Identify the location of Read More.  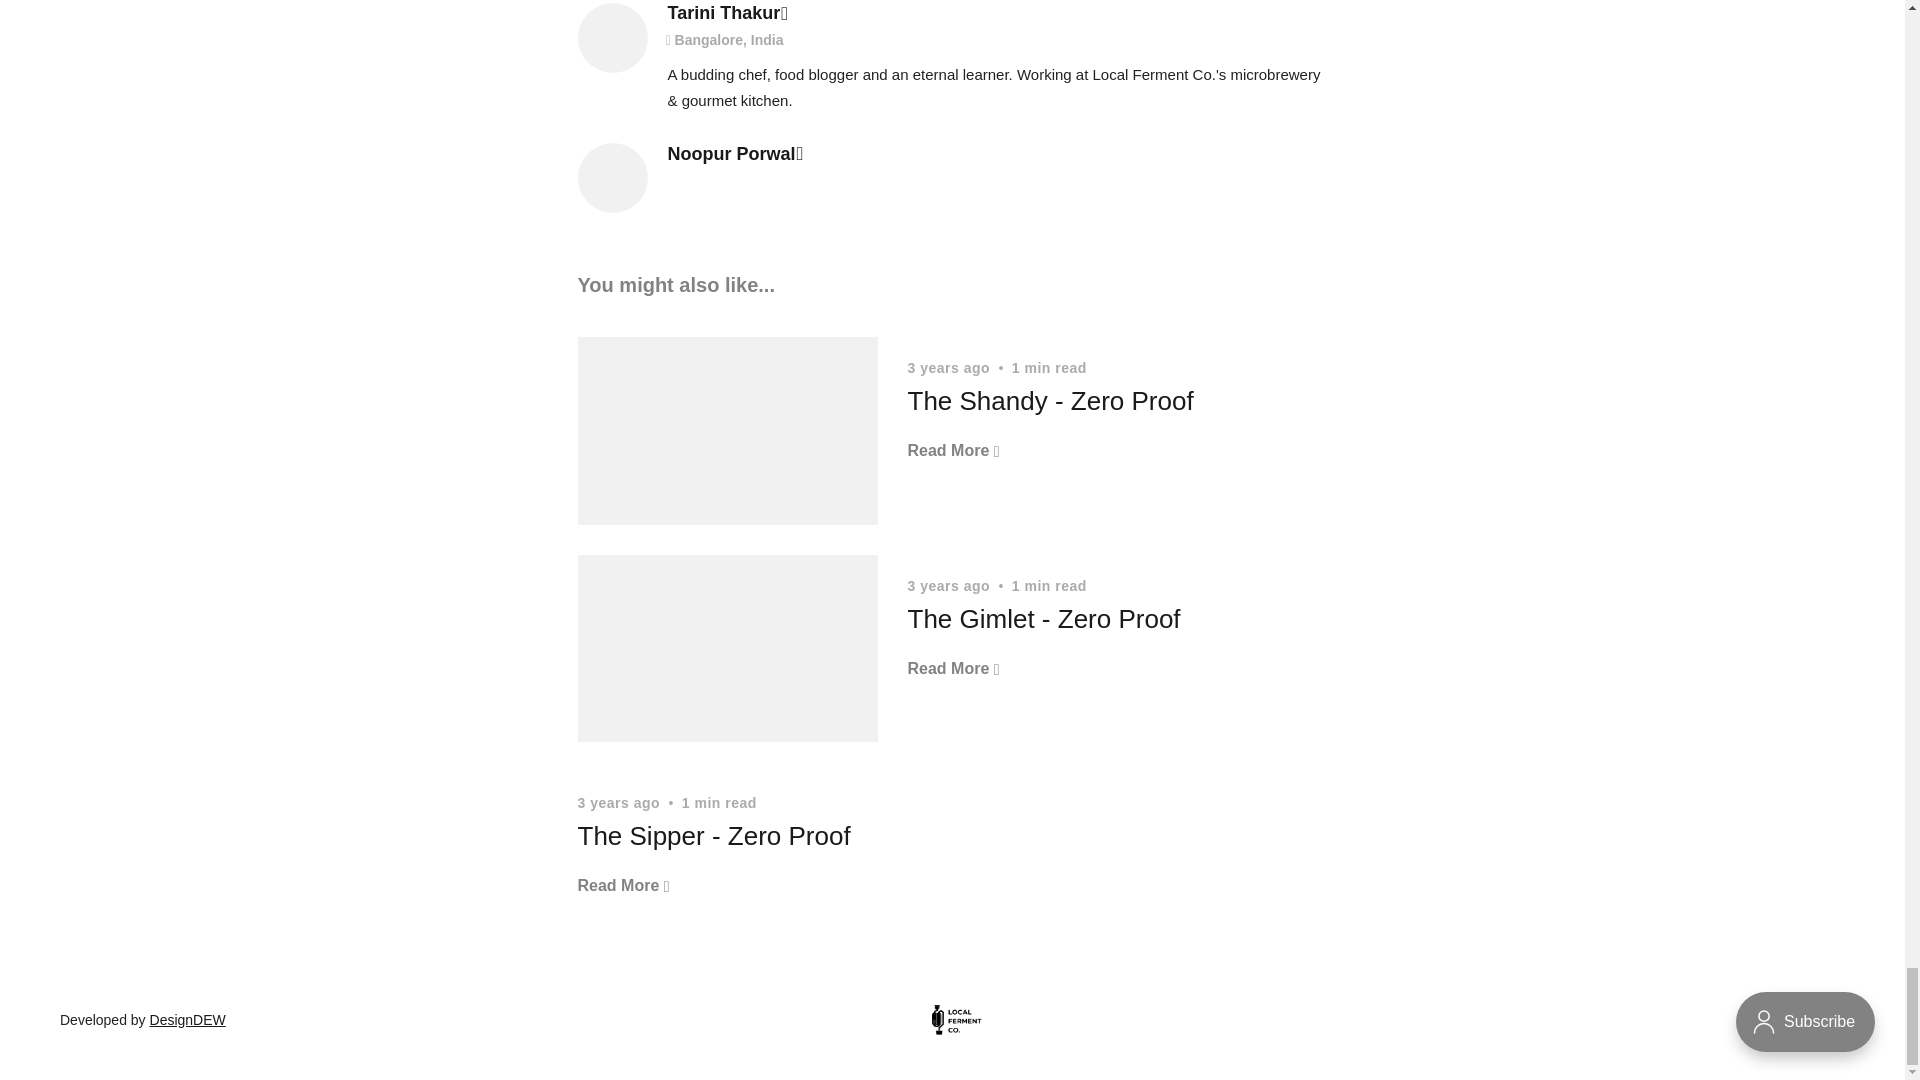
(624, 884).